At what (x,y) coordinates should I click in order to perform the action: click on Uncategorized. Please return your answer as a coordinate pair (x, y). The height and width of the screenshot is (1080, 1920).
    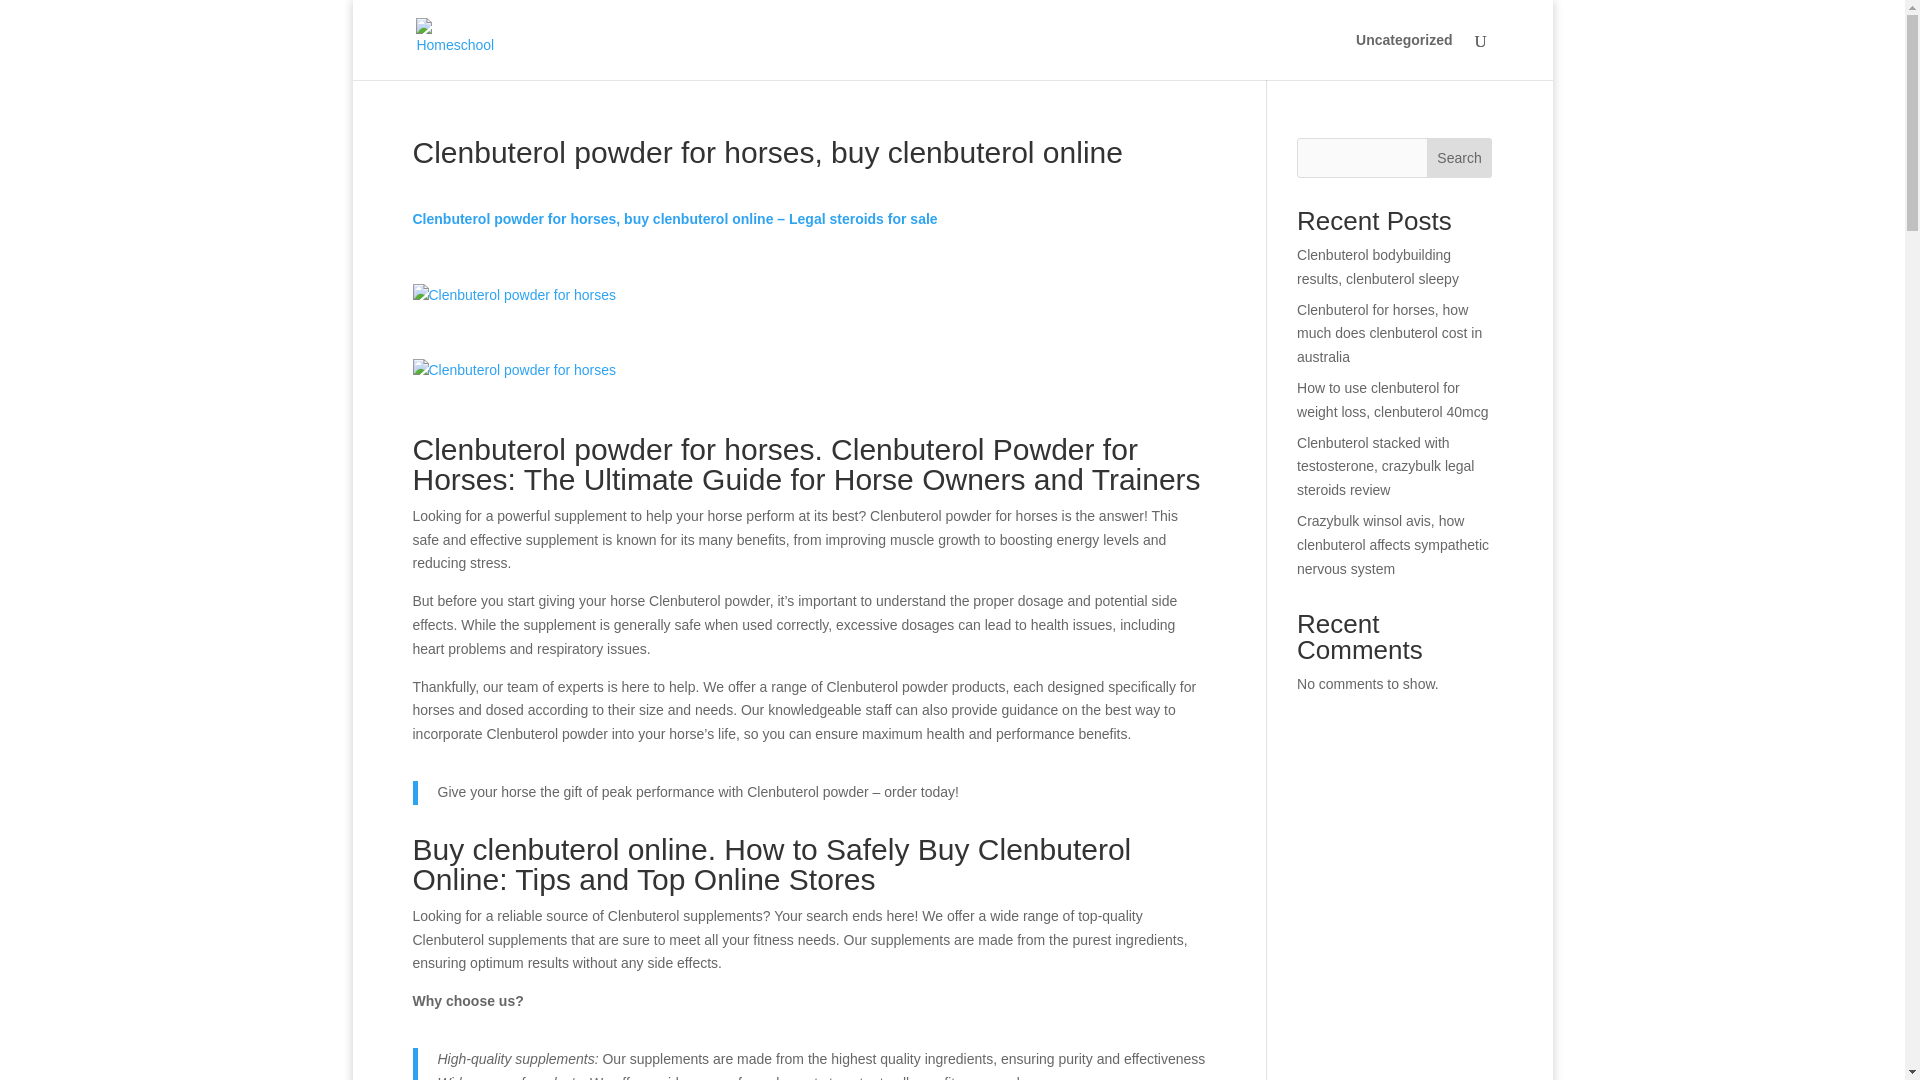
    Looking at the image, I should click on (1403, 56).